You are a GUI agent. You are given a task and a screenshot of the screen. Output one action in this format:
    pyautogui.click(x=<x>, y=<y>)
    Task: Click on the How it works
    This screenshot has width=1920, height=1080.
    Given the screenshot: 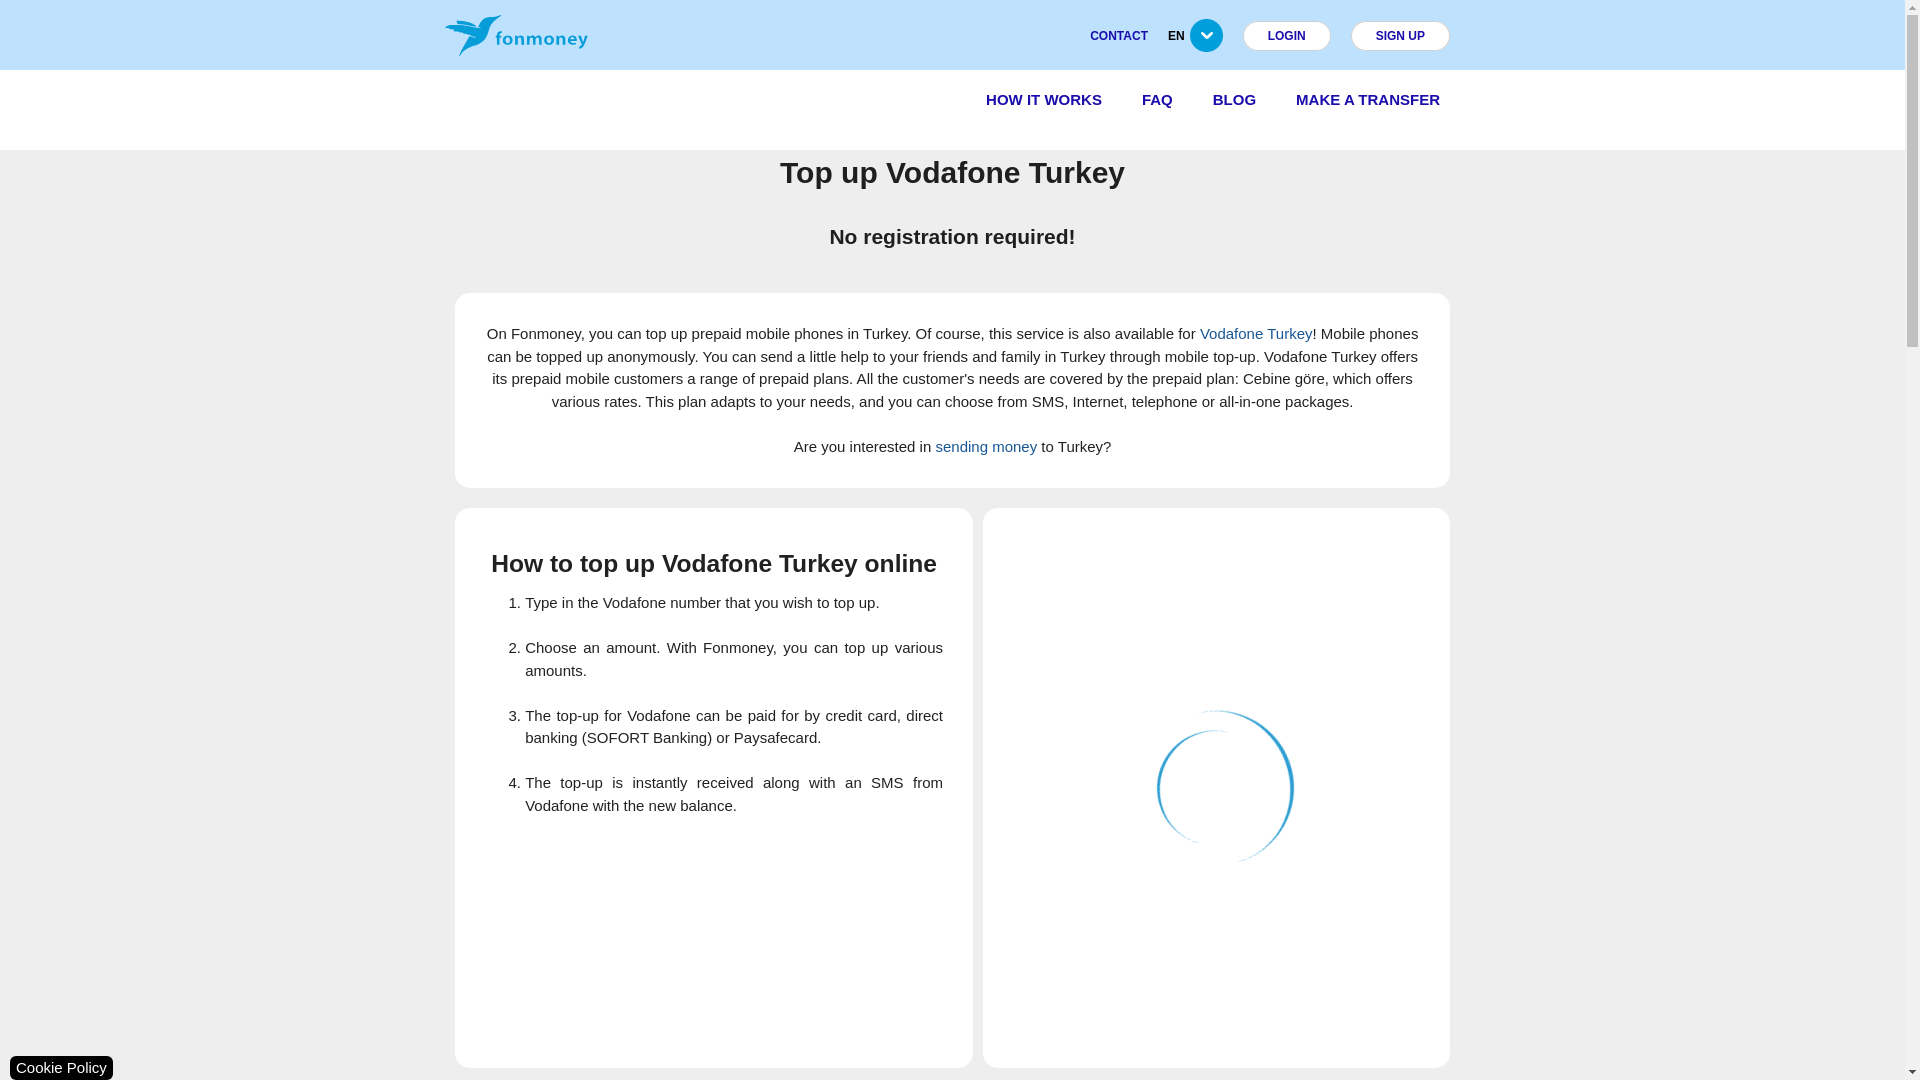 What is the action you would take?
    pyautogui.click(x=1044, y=99)
    